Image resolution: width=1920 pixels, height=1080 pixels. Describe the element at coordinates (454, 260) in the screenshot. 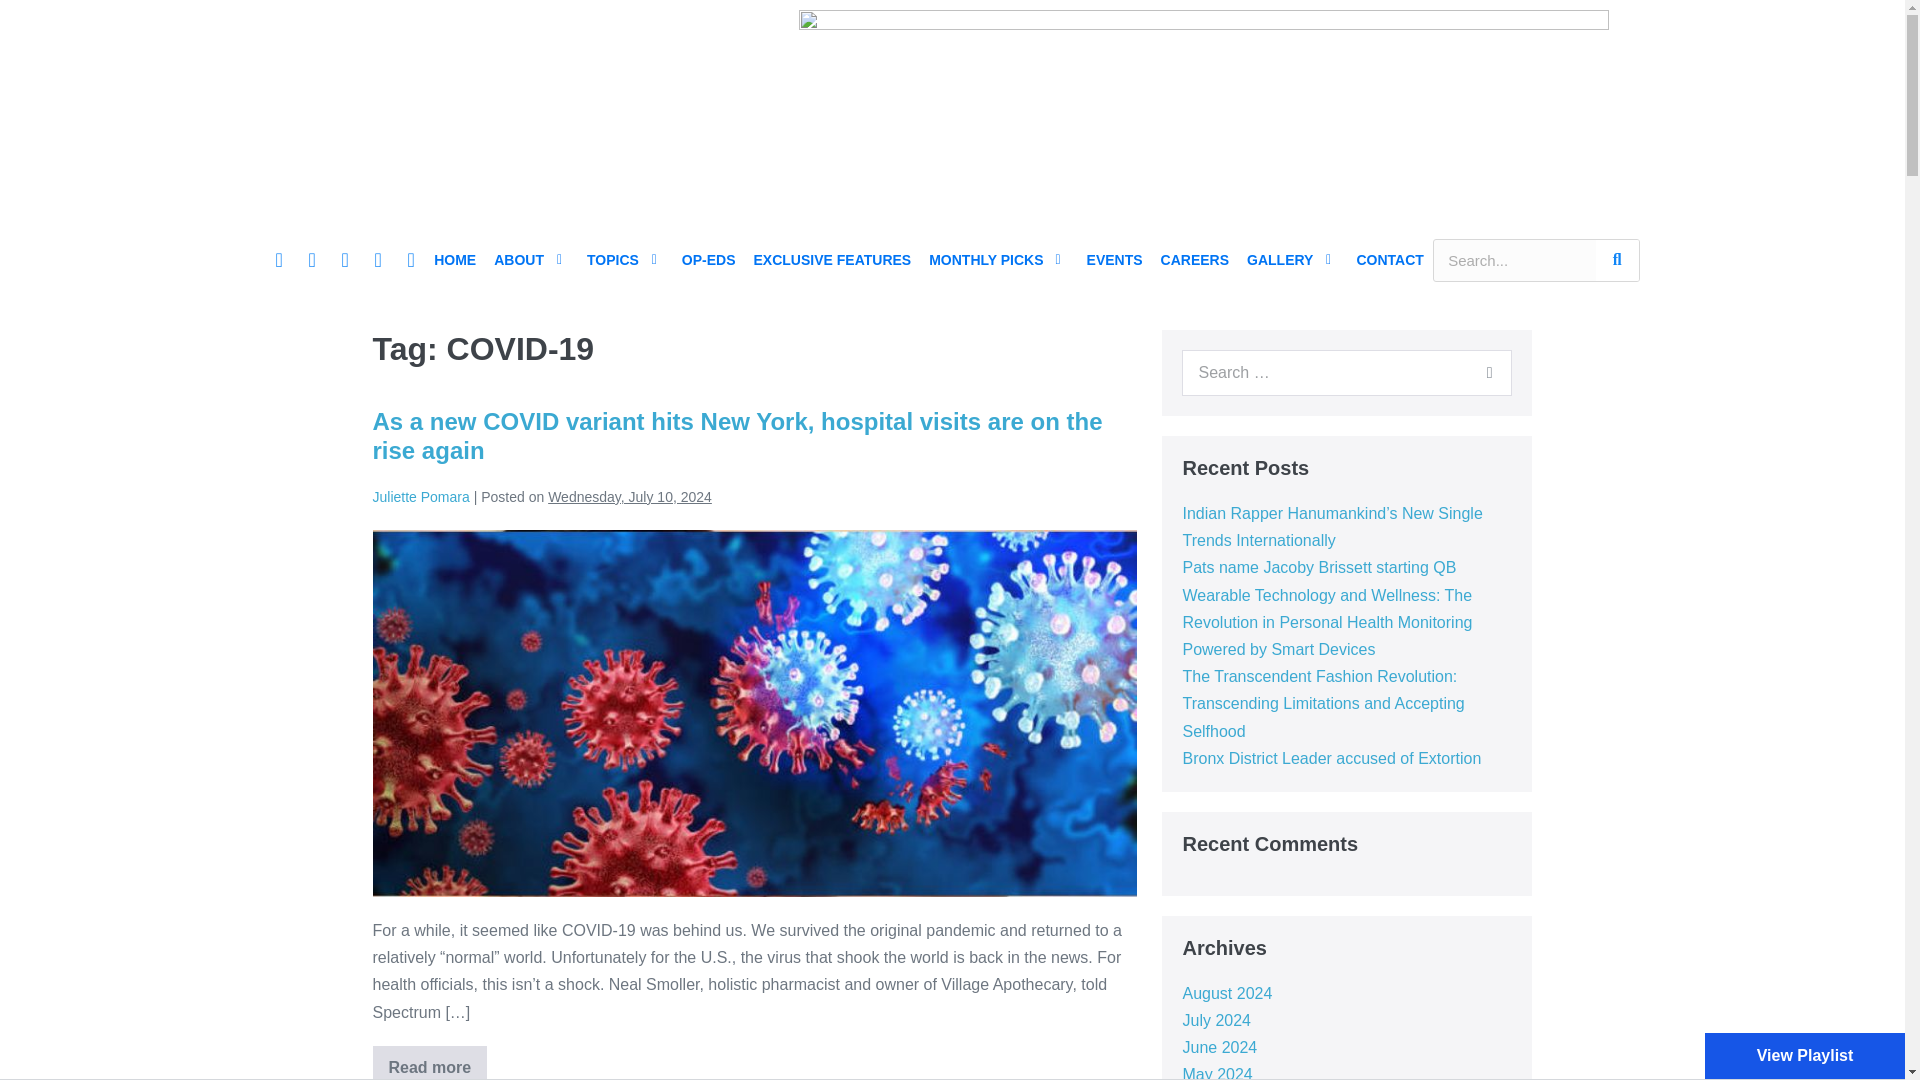

I see `HOME` at that location.